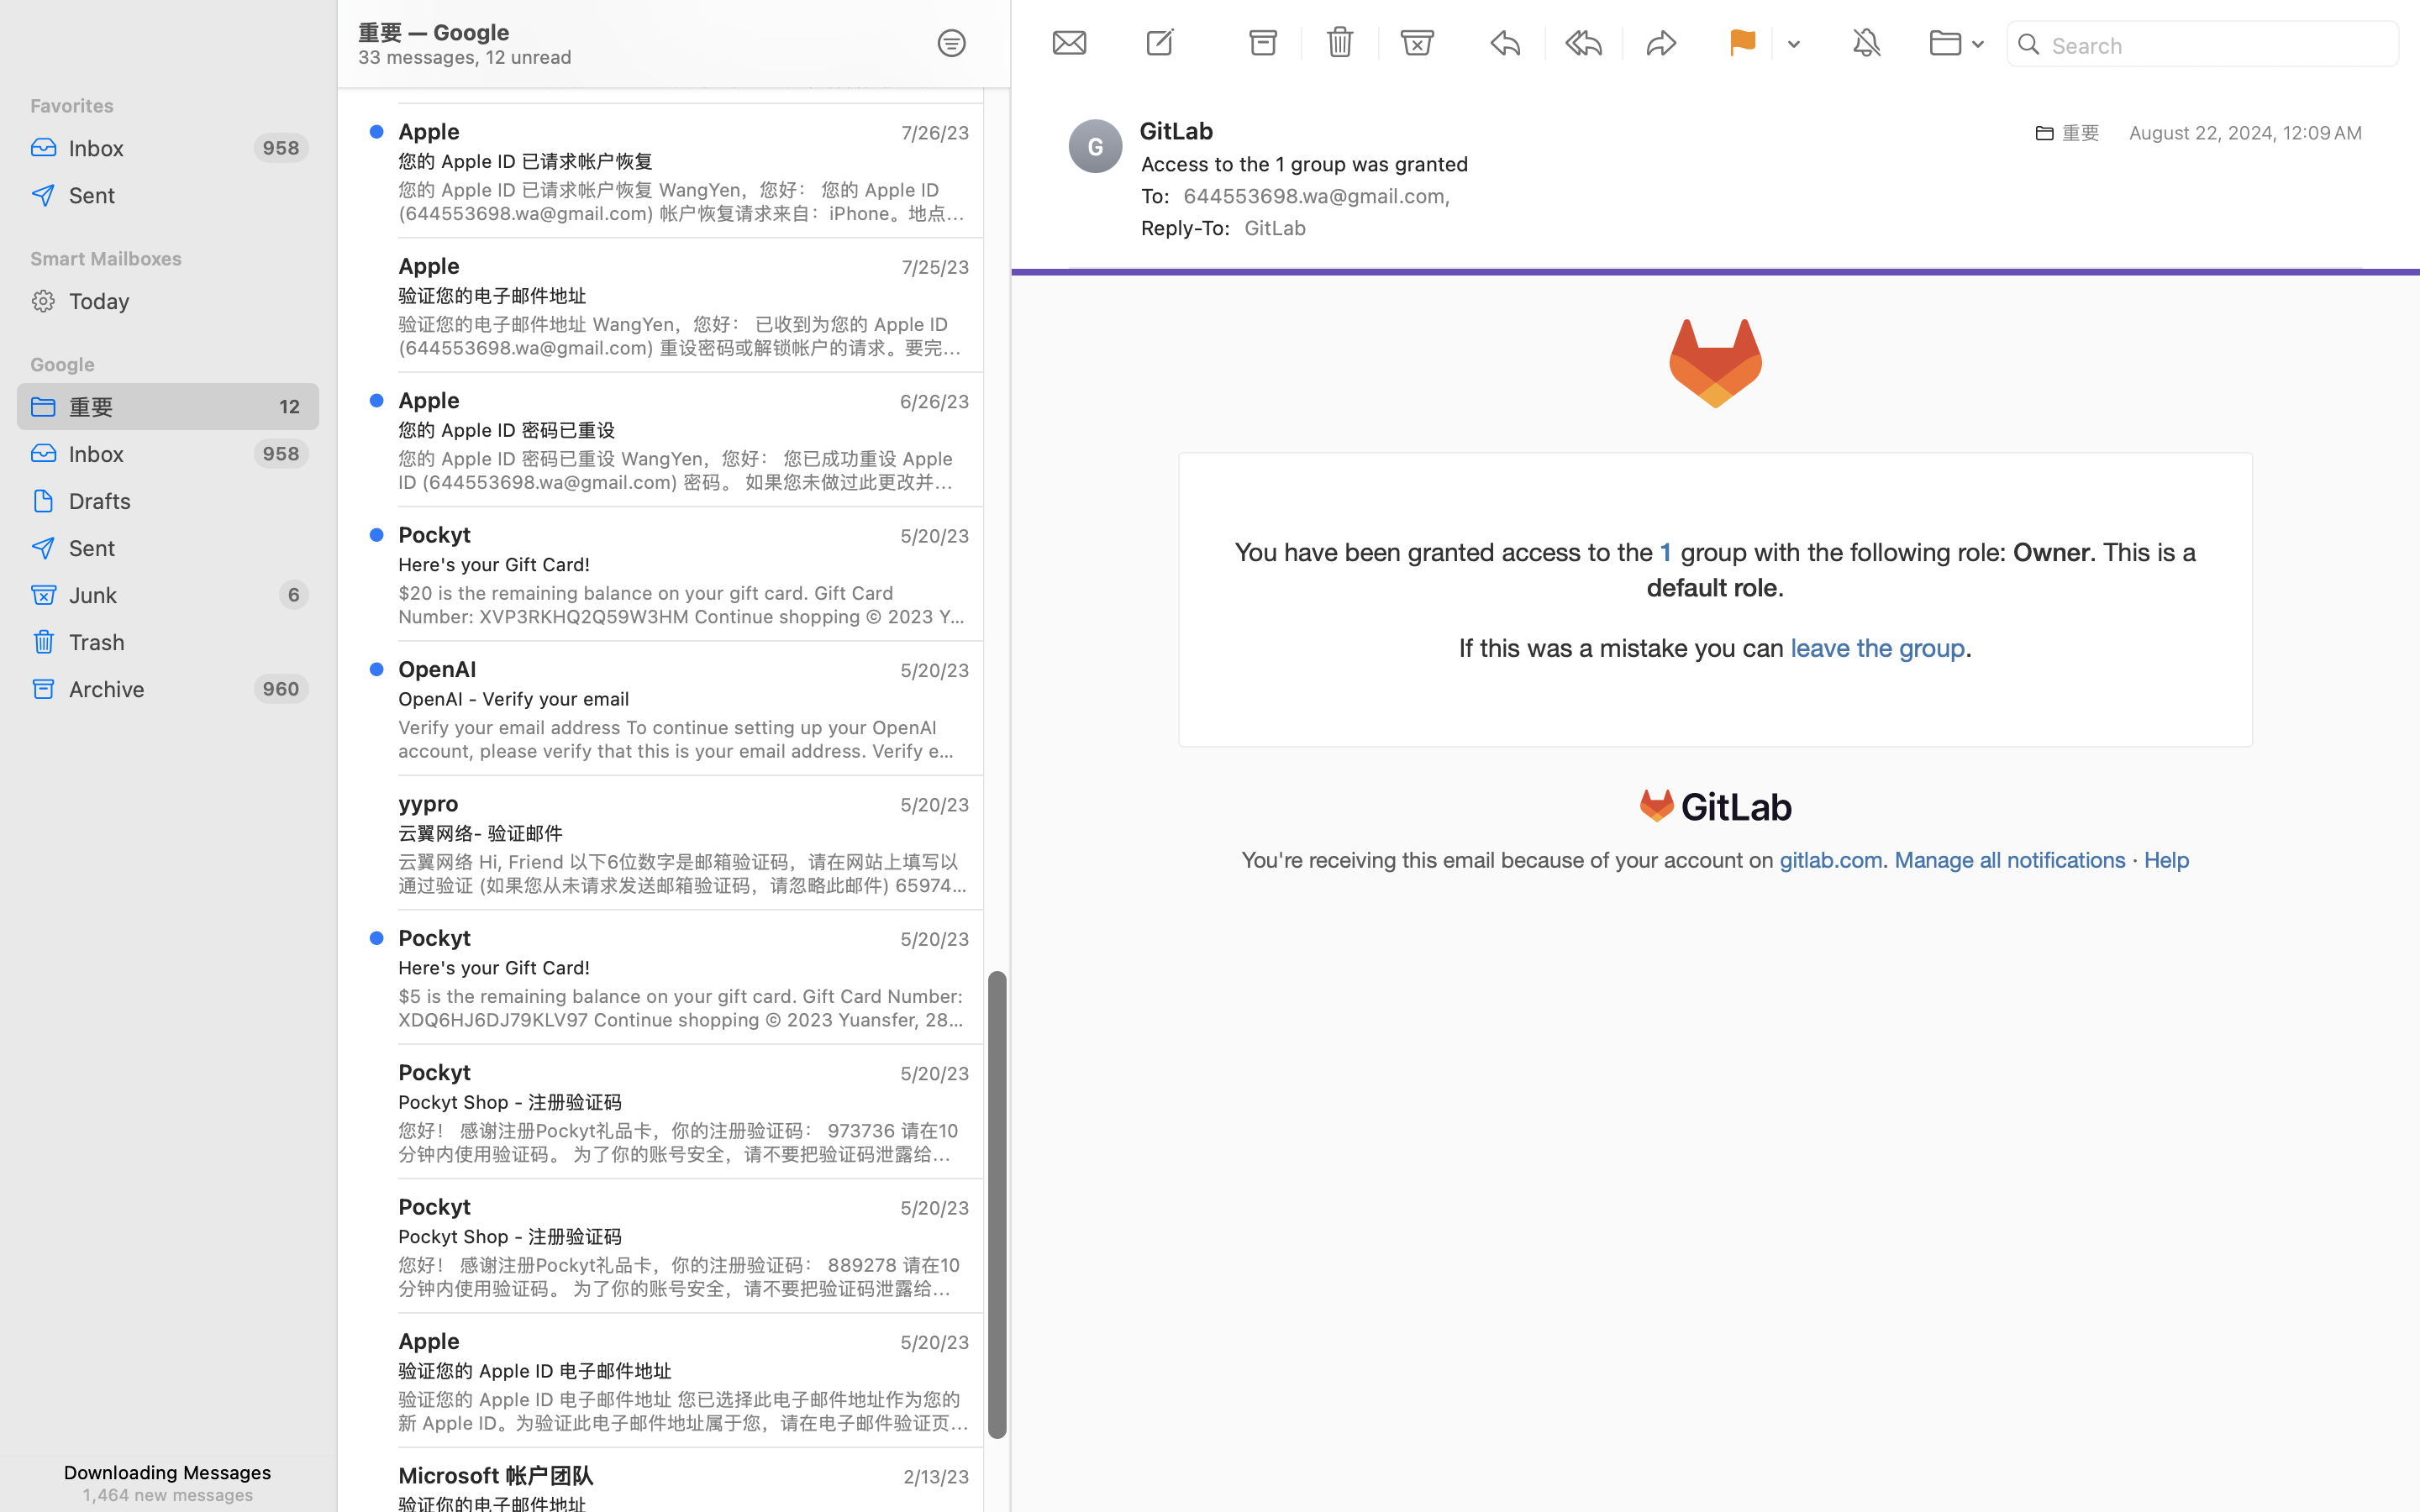 This screenshot has width=2420, height=1512. I want to click on 验证您的 Apple ID 电子邮件地址, so click(677, 1371).